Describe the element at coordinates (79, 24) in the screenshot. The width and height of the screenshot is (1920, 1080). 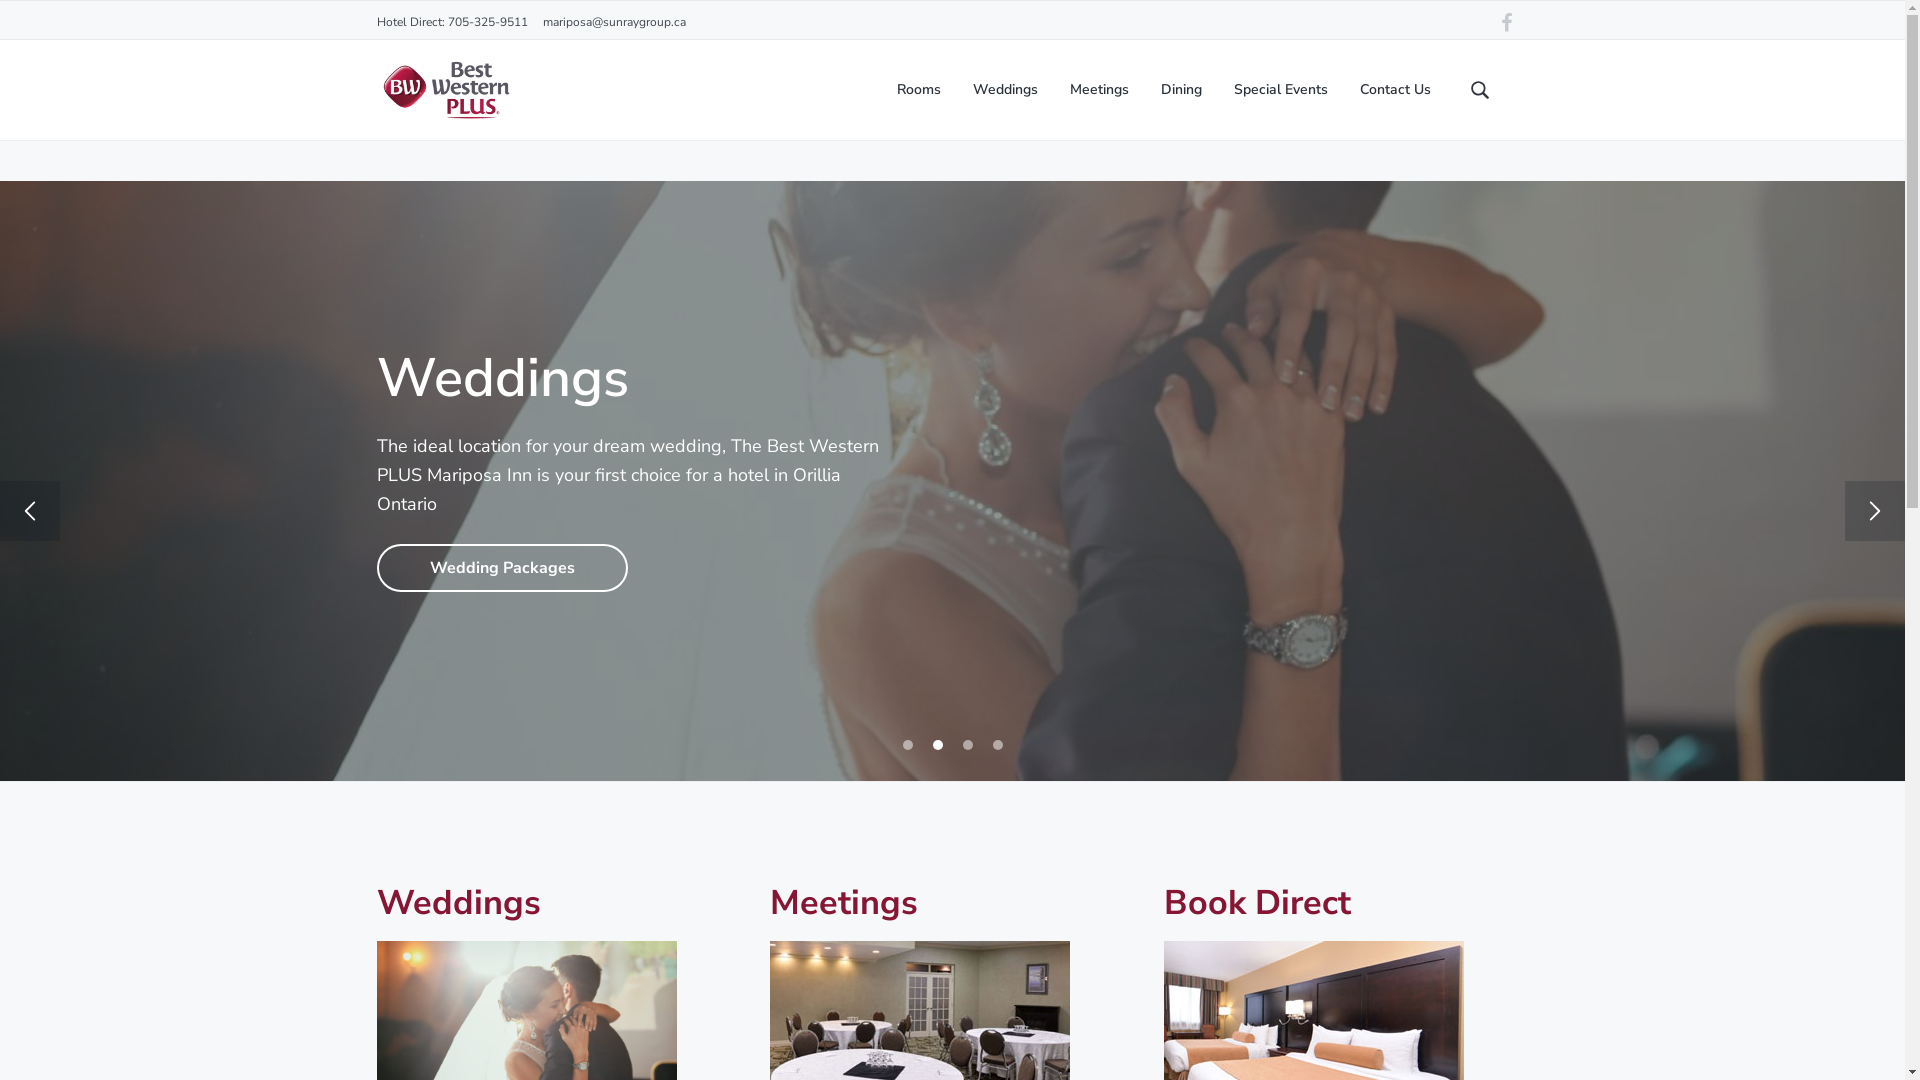
I see `Search` at that location.